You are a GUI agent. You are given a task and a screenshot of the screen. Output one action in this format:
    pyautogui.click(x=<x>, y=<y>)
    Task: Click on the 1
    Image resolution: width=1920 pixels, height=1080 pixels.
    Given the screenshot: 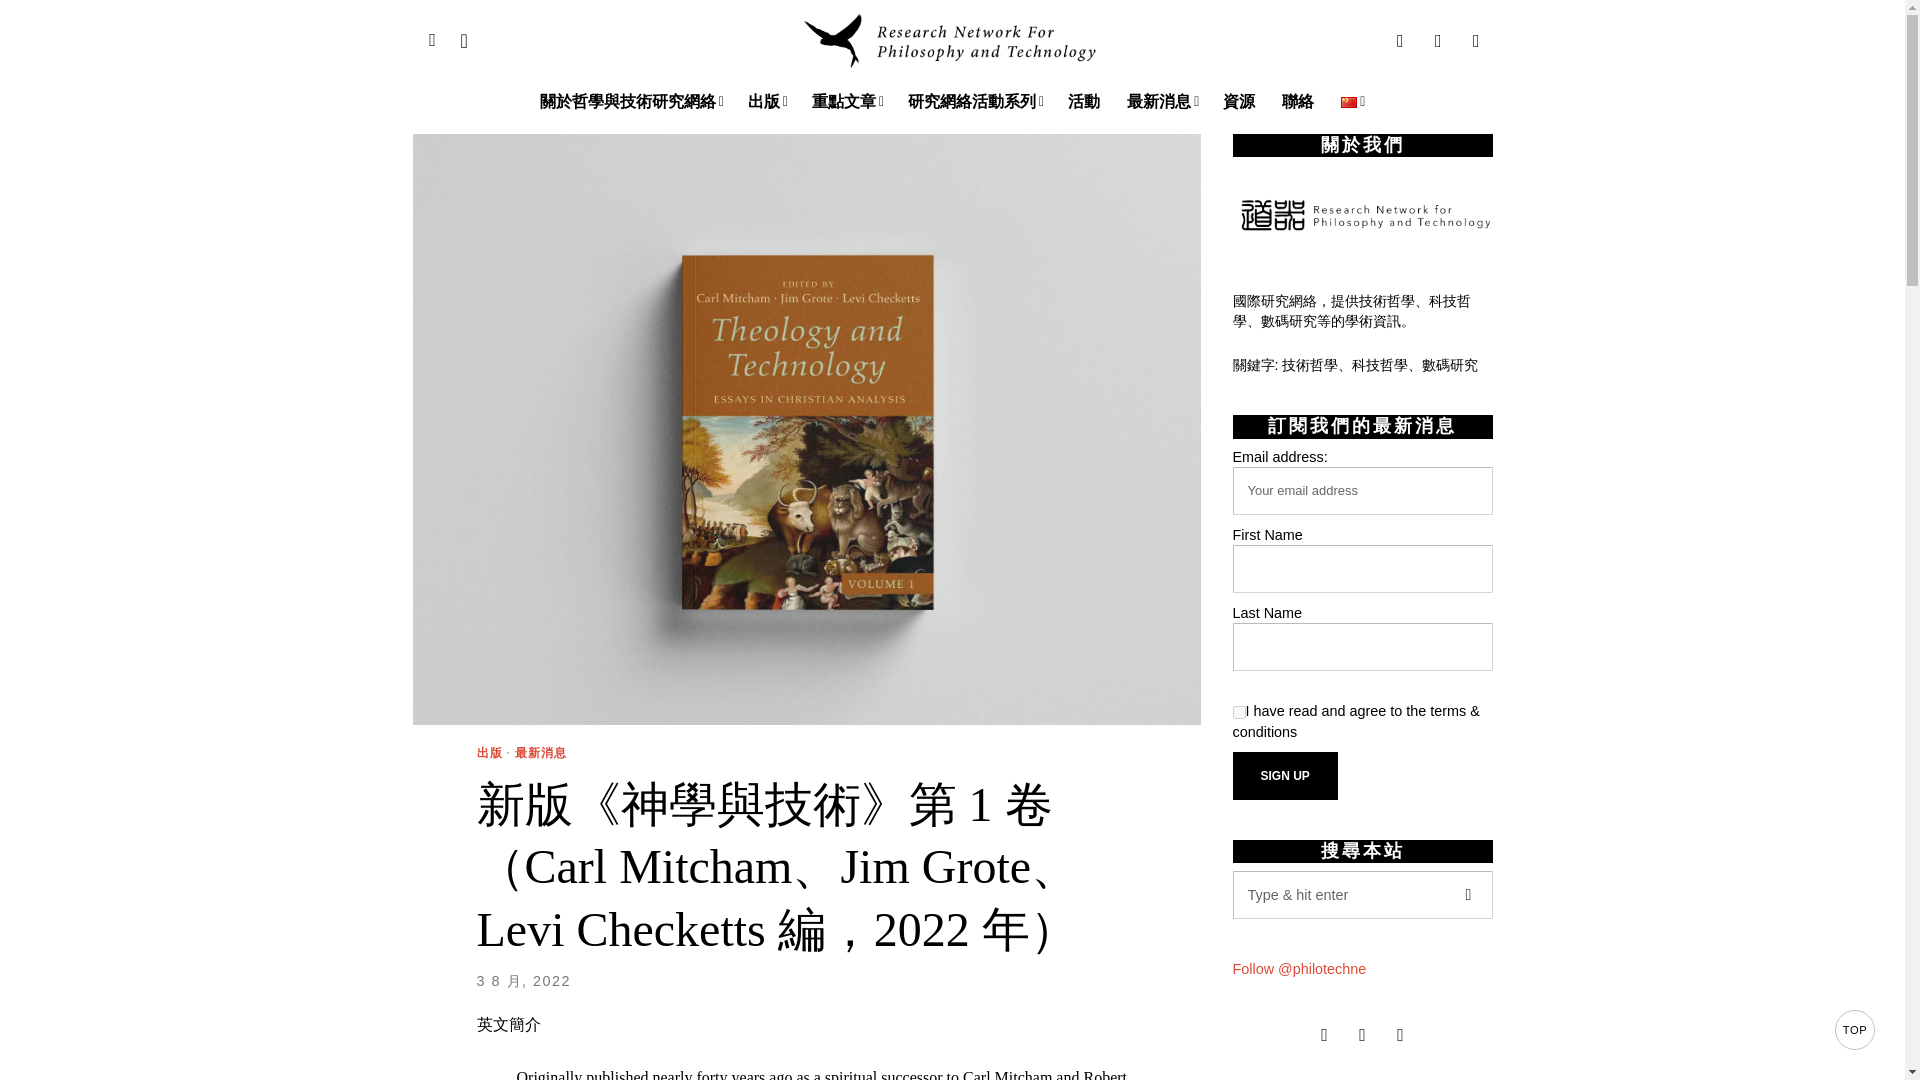 What is the action you would take?
    pyautogui.click(x=1238, y=712)
    